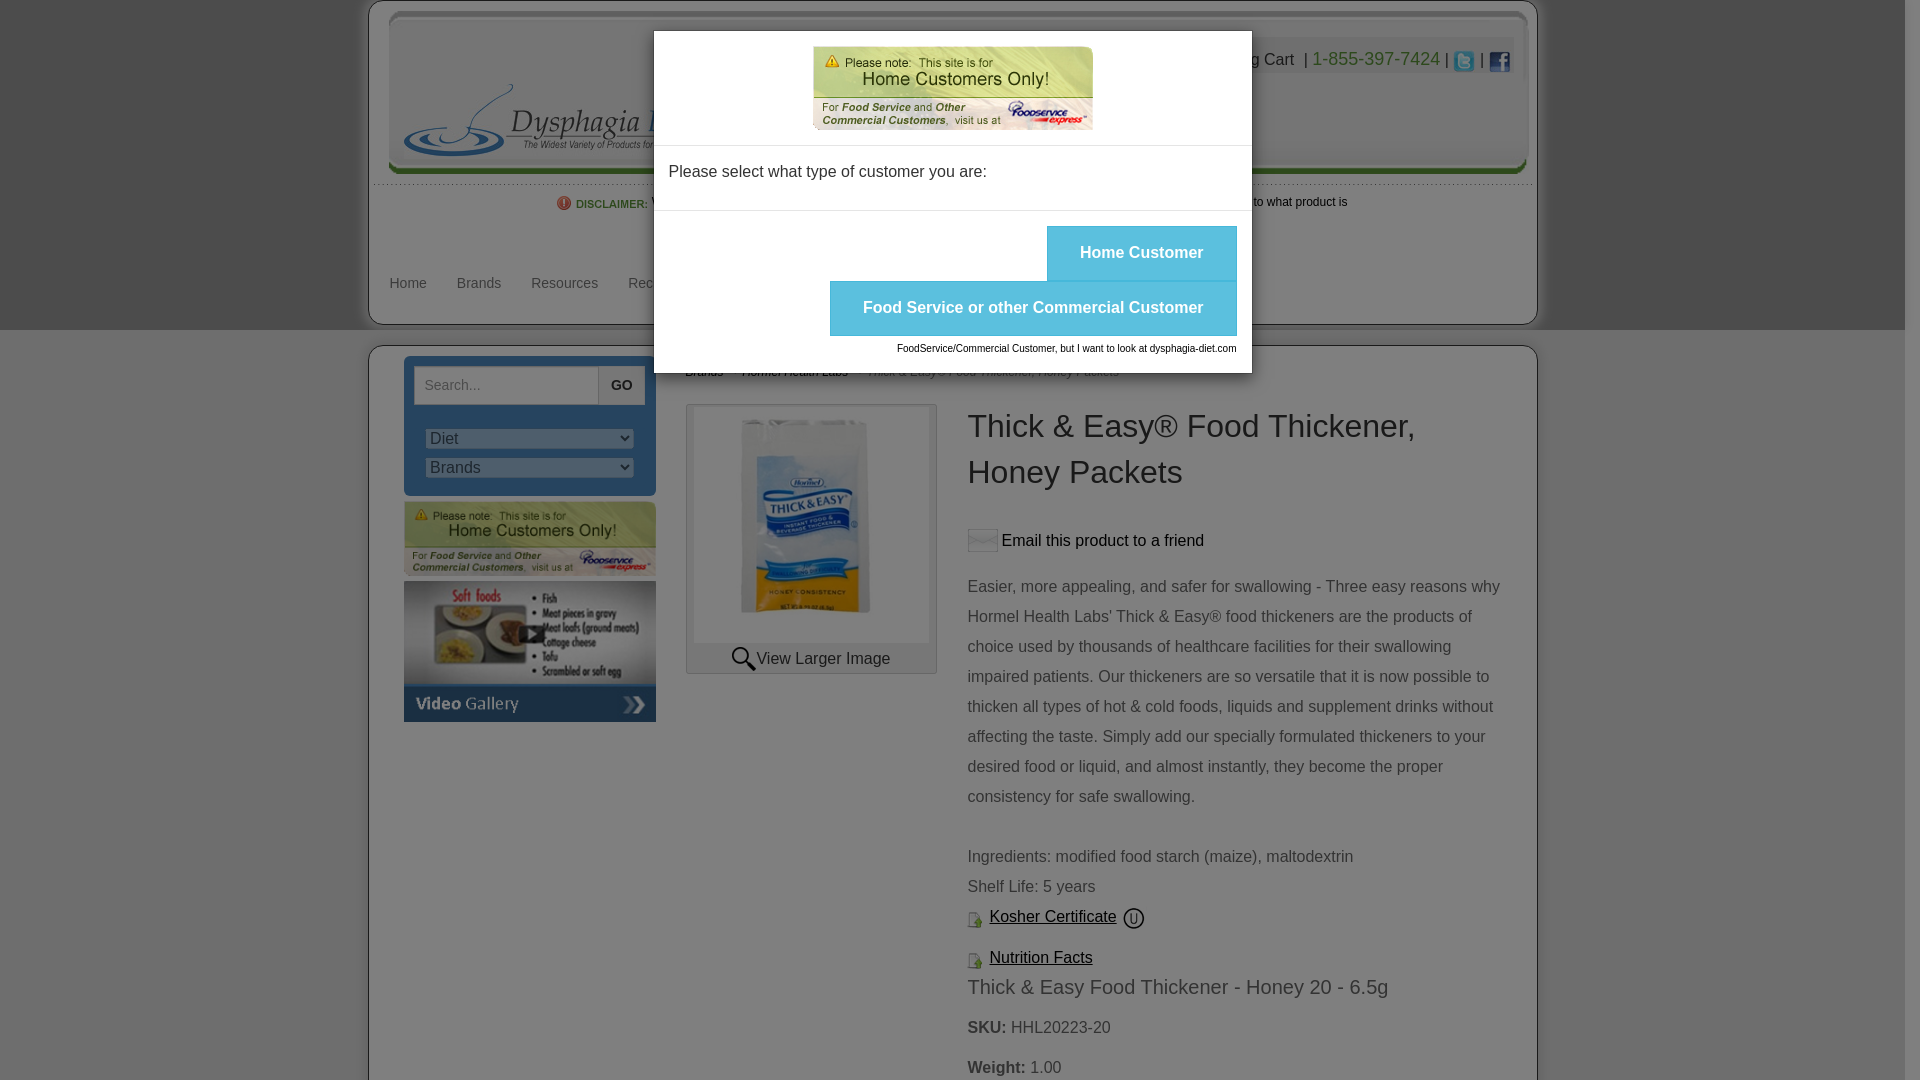 This screenshot has width=1920, height=1080. I want to click on Email this product to a friend, so click(1085, 540).